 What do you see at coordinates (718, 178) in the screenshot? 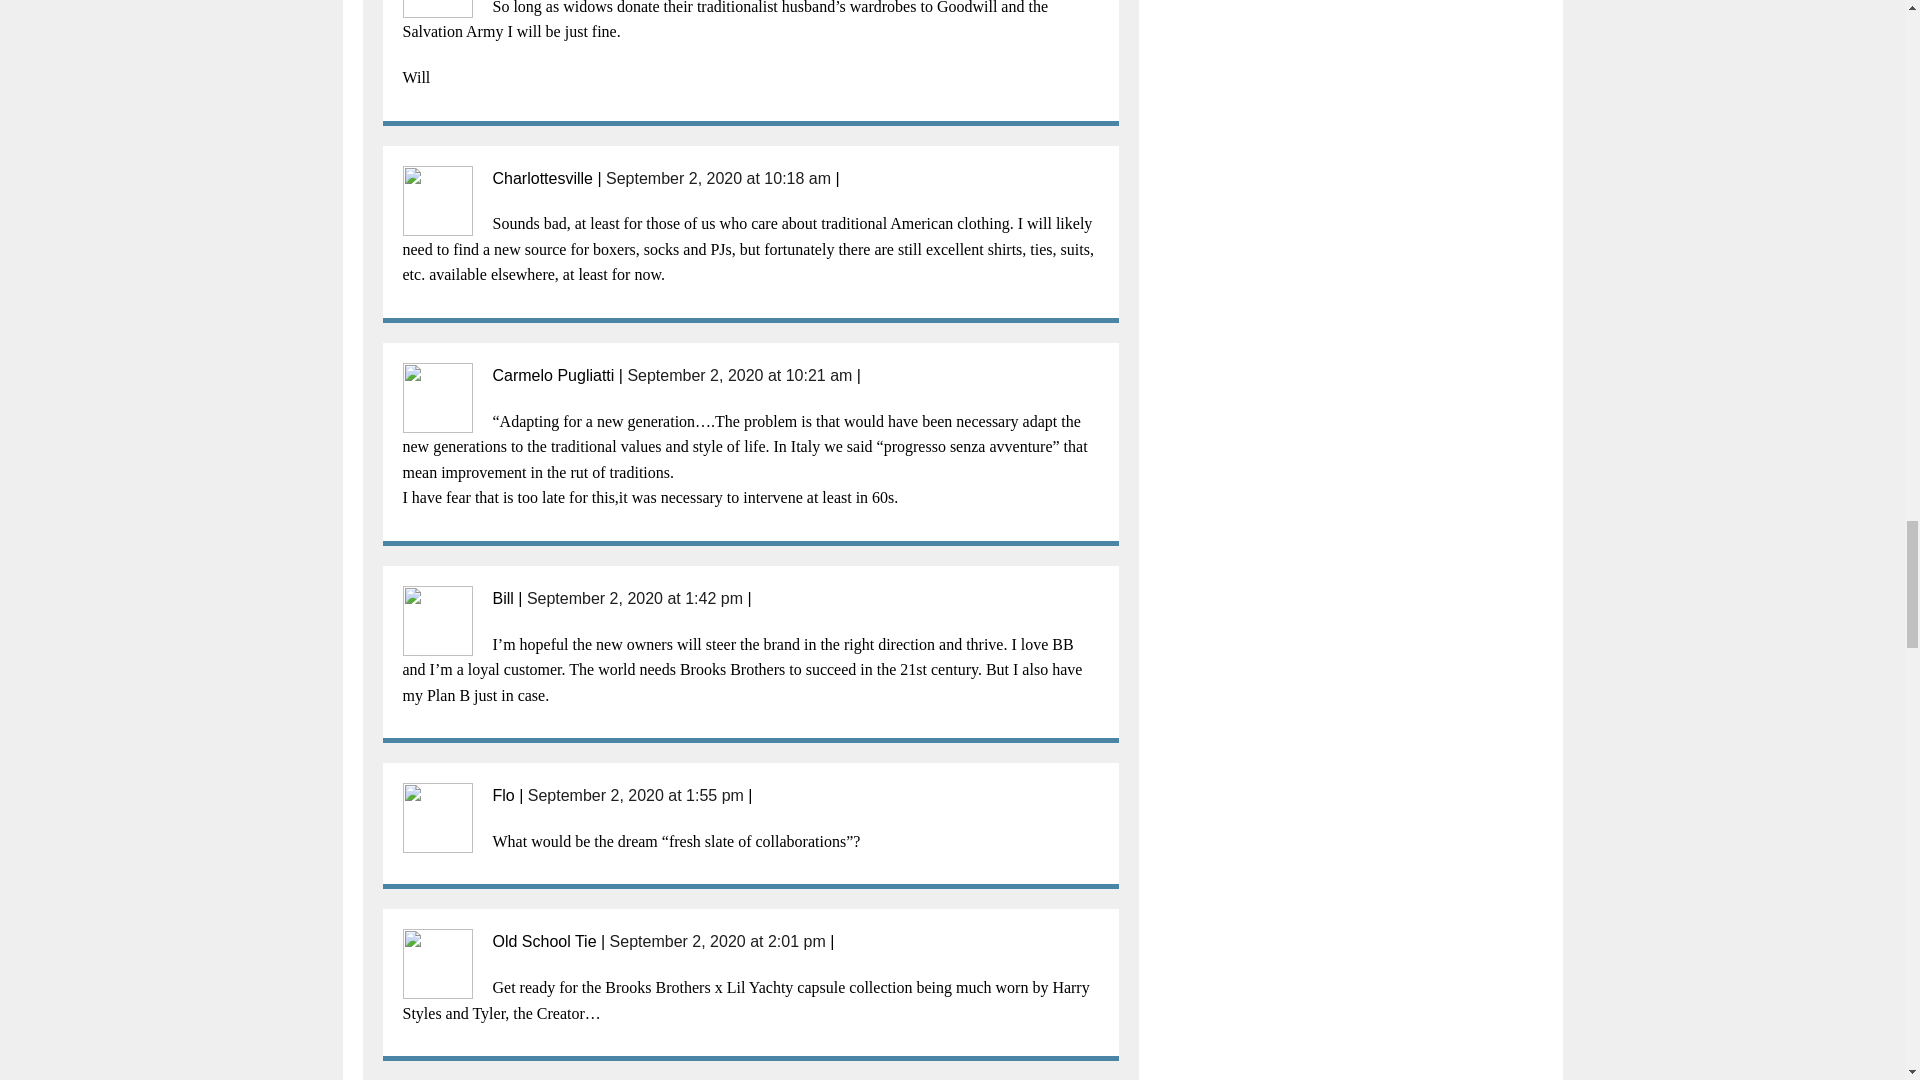
I see `September 2, 2020 at 10:18 am` at bounding box center [718, 178].